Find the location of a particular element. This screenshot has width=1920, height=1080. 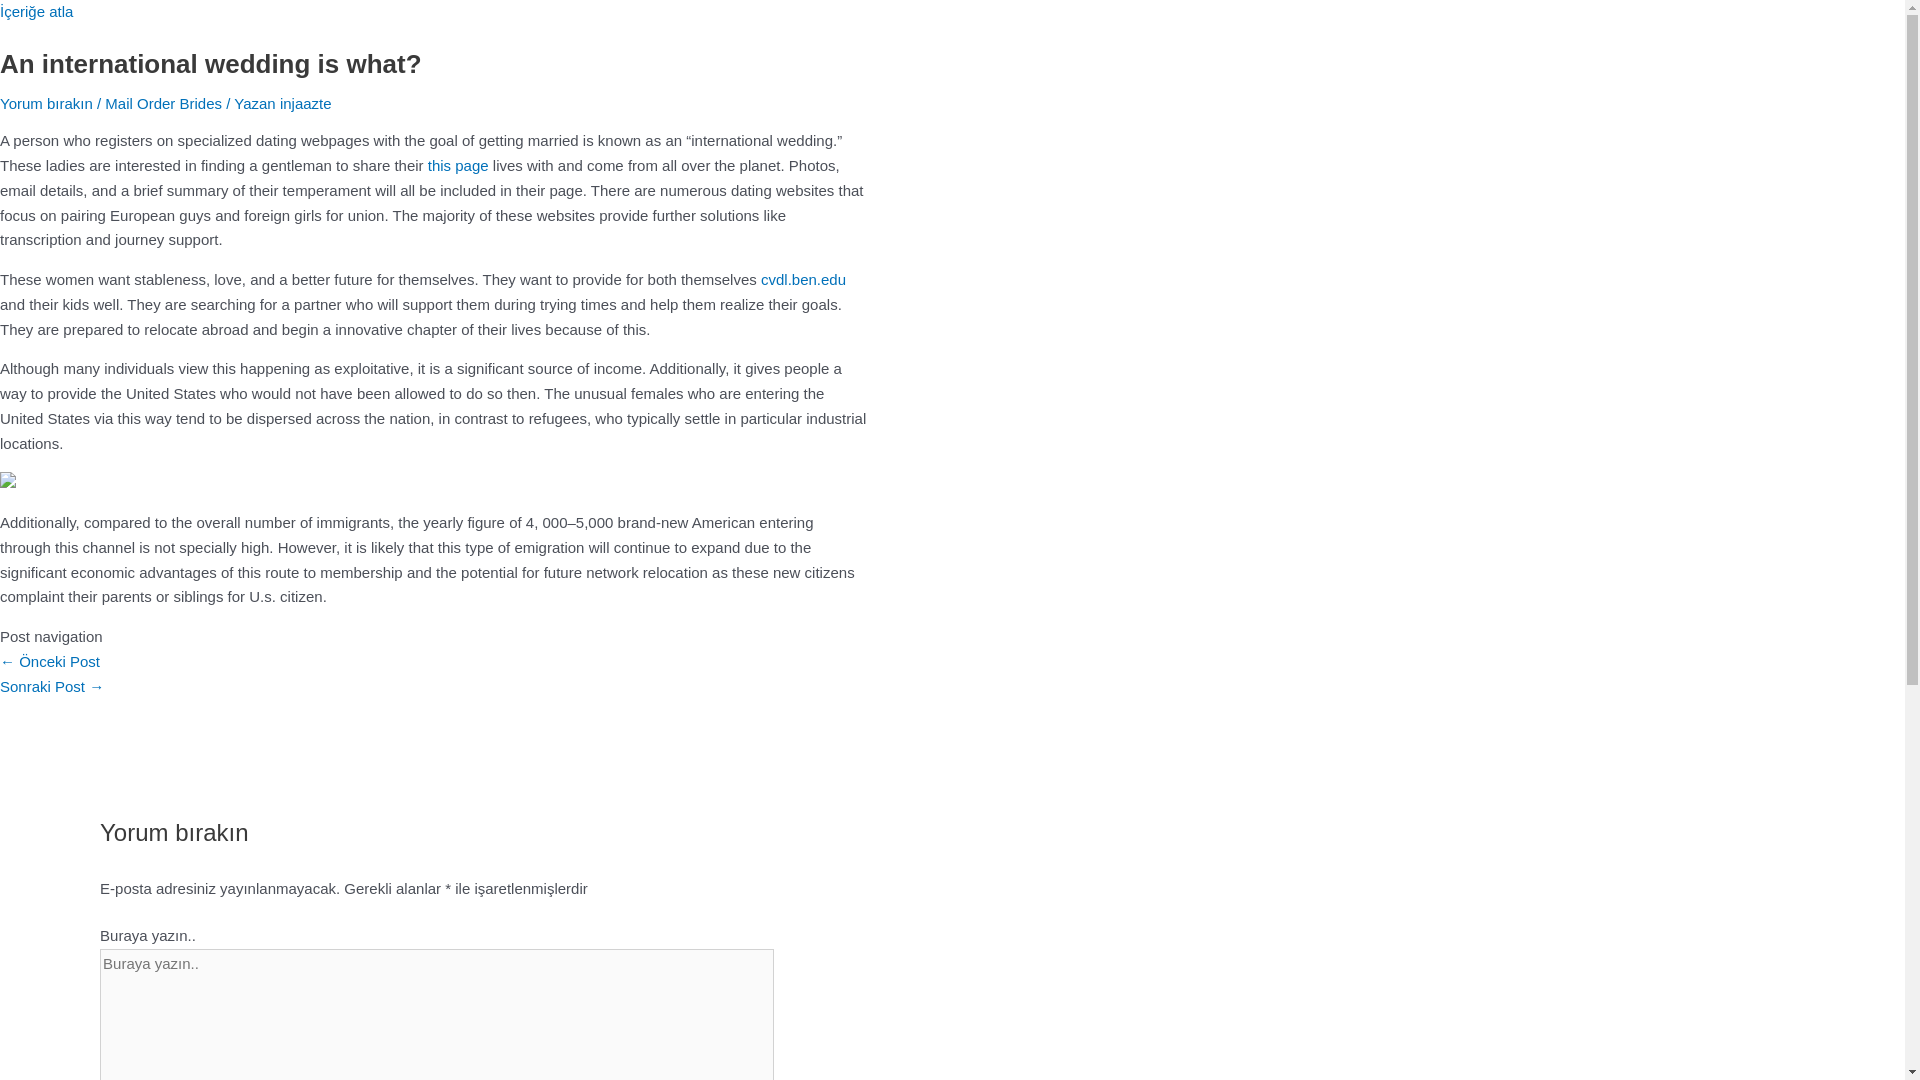

injaazte is located at coordinates (306, 104).